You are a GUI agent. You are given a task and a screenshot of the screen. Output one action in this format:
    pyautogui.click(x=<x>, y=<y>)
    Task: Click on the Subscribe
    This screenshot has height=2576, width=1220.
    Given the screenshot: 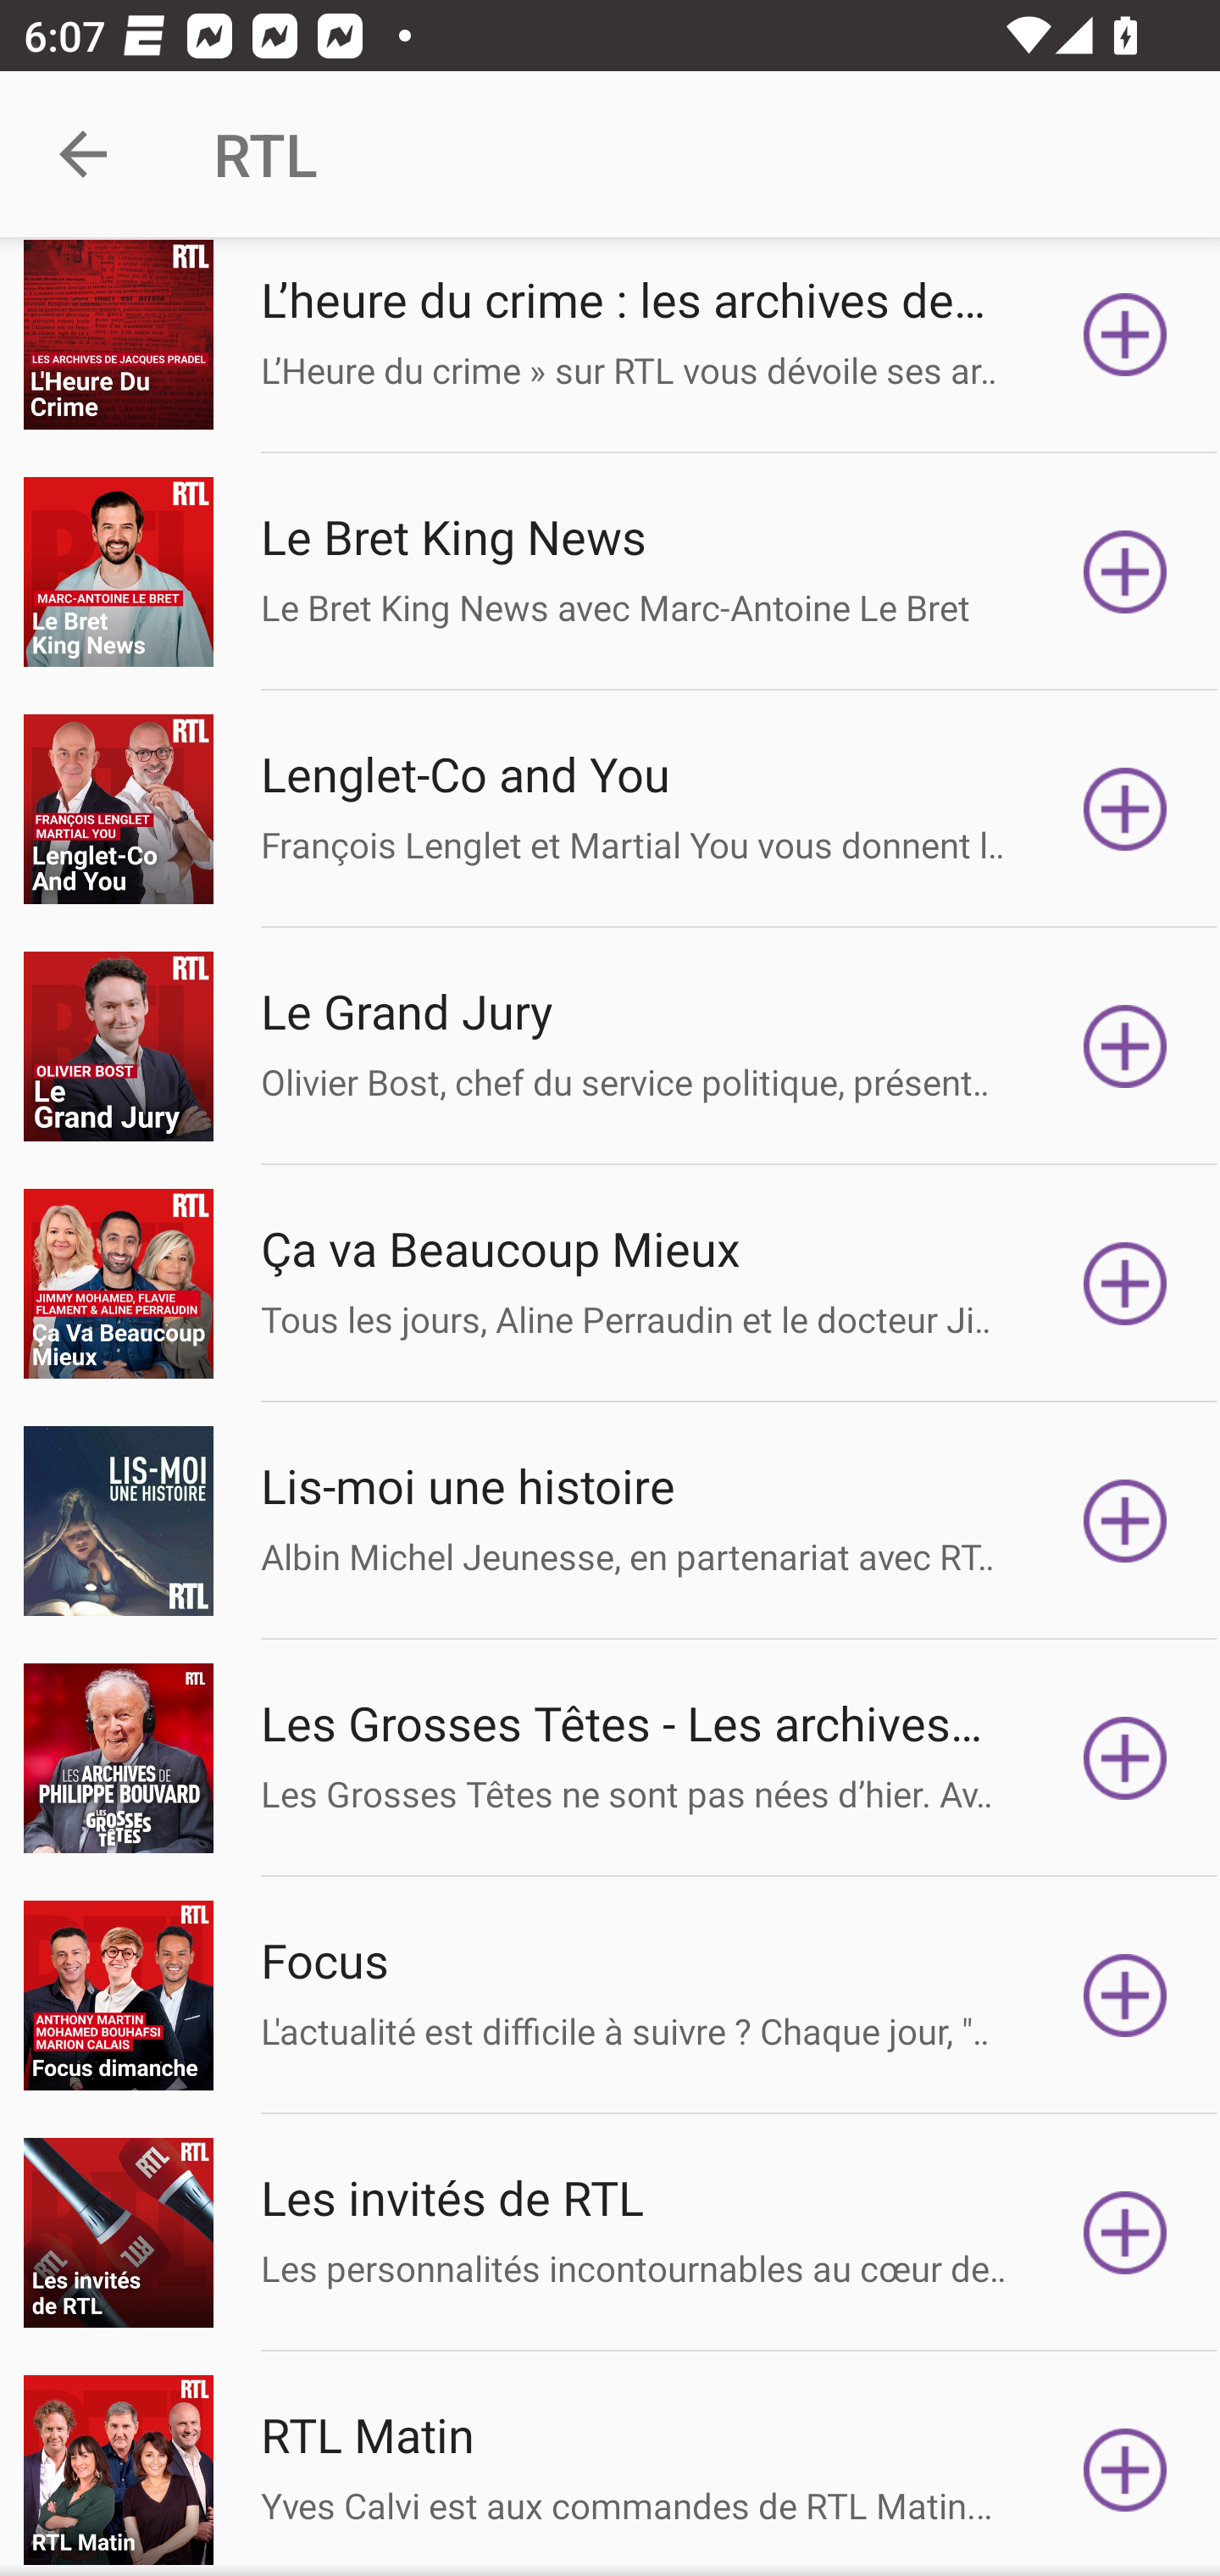 What is the action you would take?
    pyautogui.click(x=1125, y=1996)
    